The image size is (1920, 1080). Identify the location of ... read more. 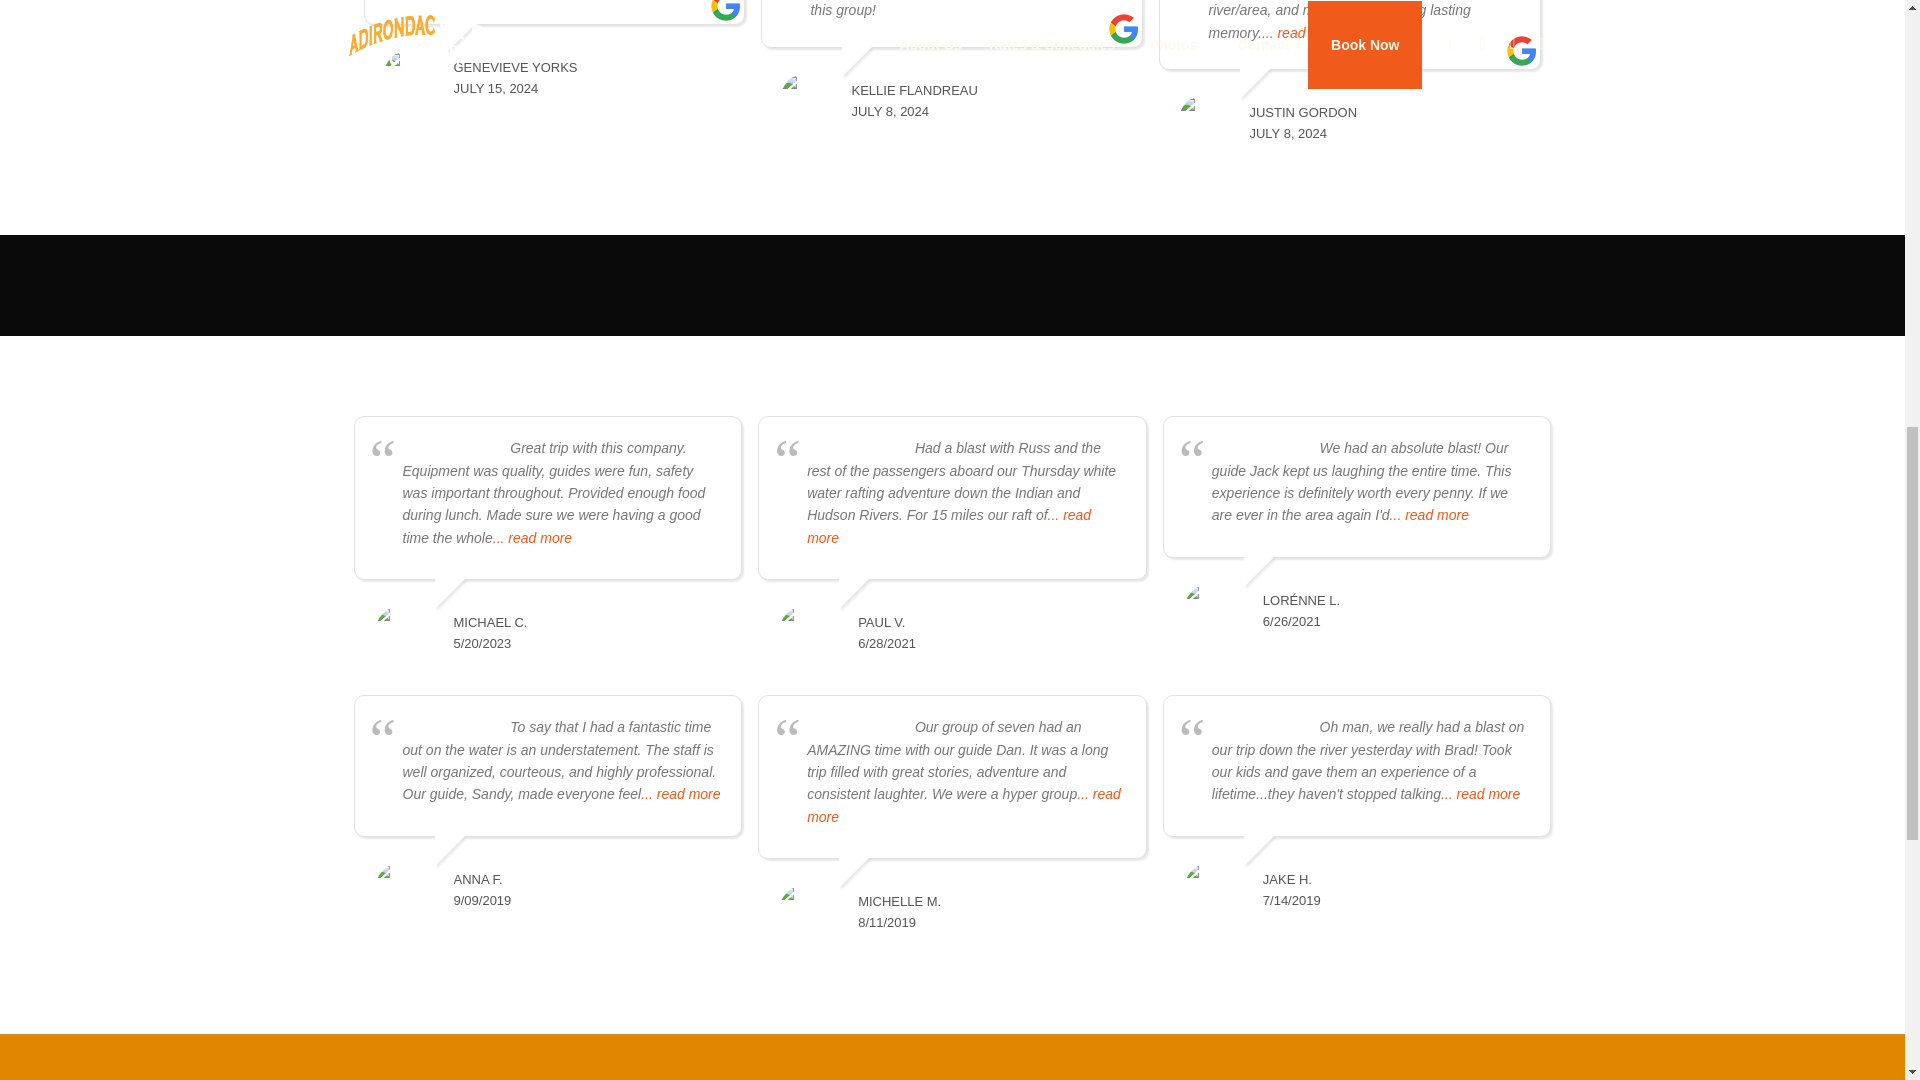
(948, 526).